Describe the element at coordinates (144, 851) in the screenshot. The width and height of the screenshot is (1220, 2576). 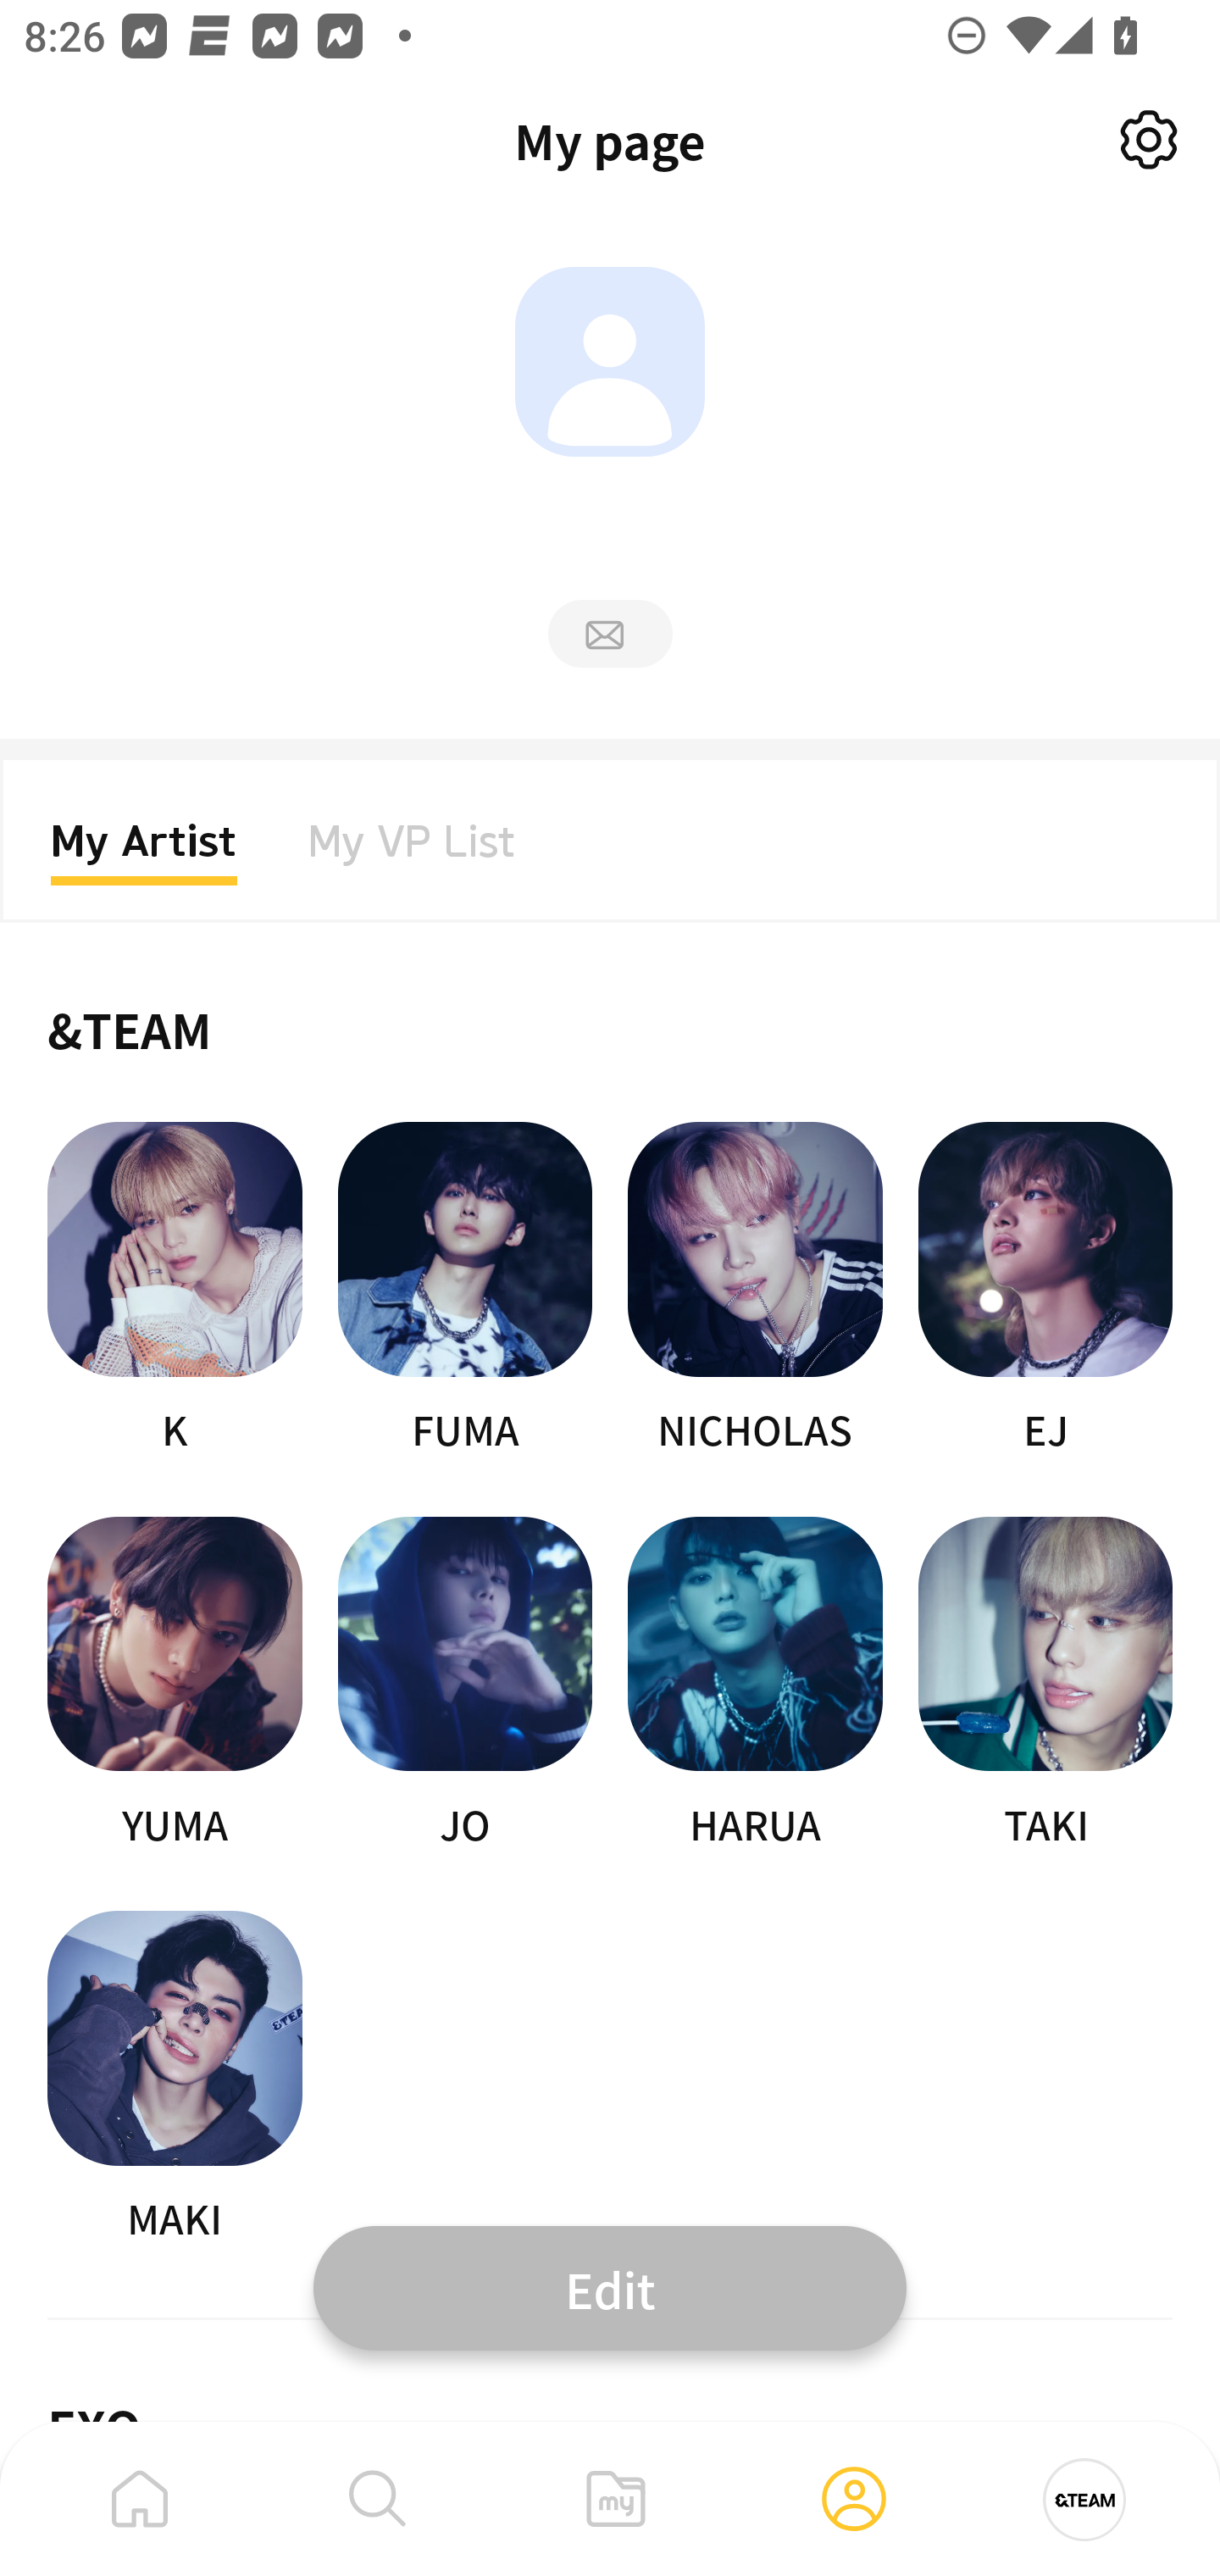
I see `My Artist` at that location.